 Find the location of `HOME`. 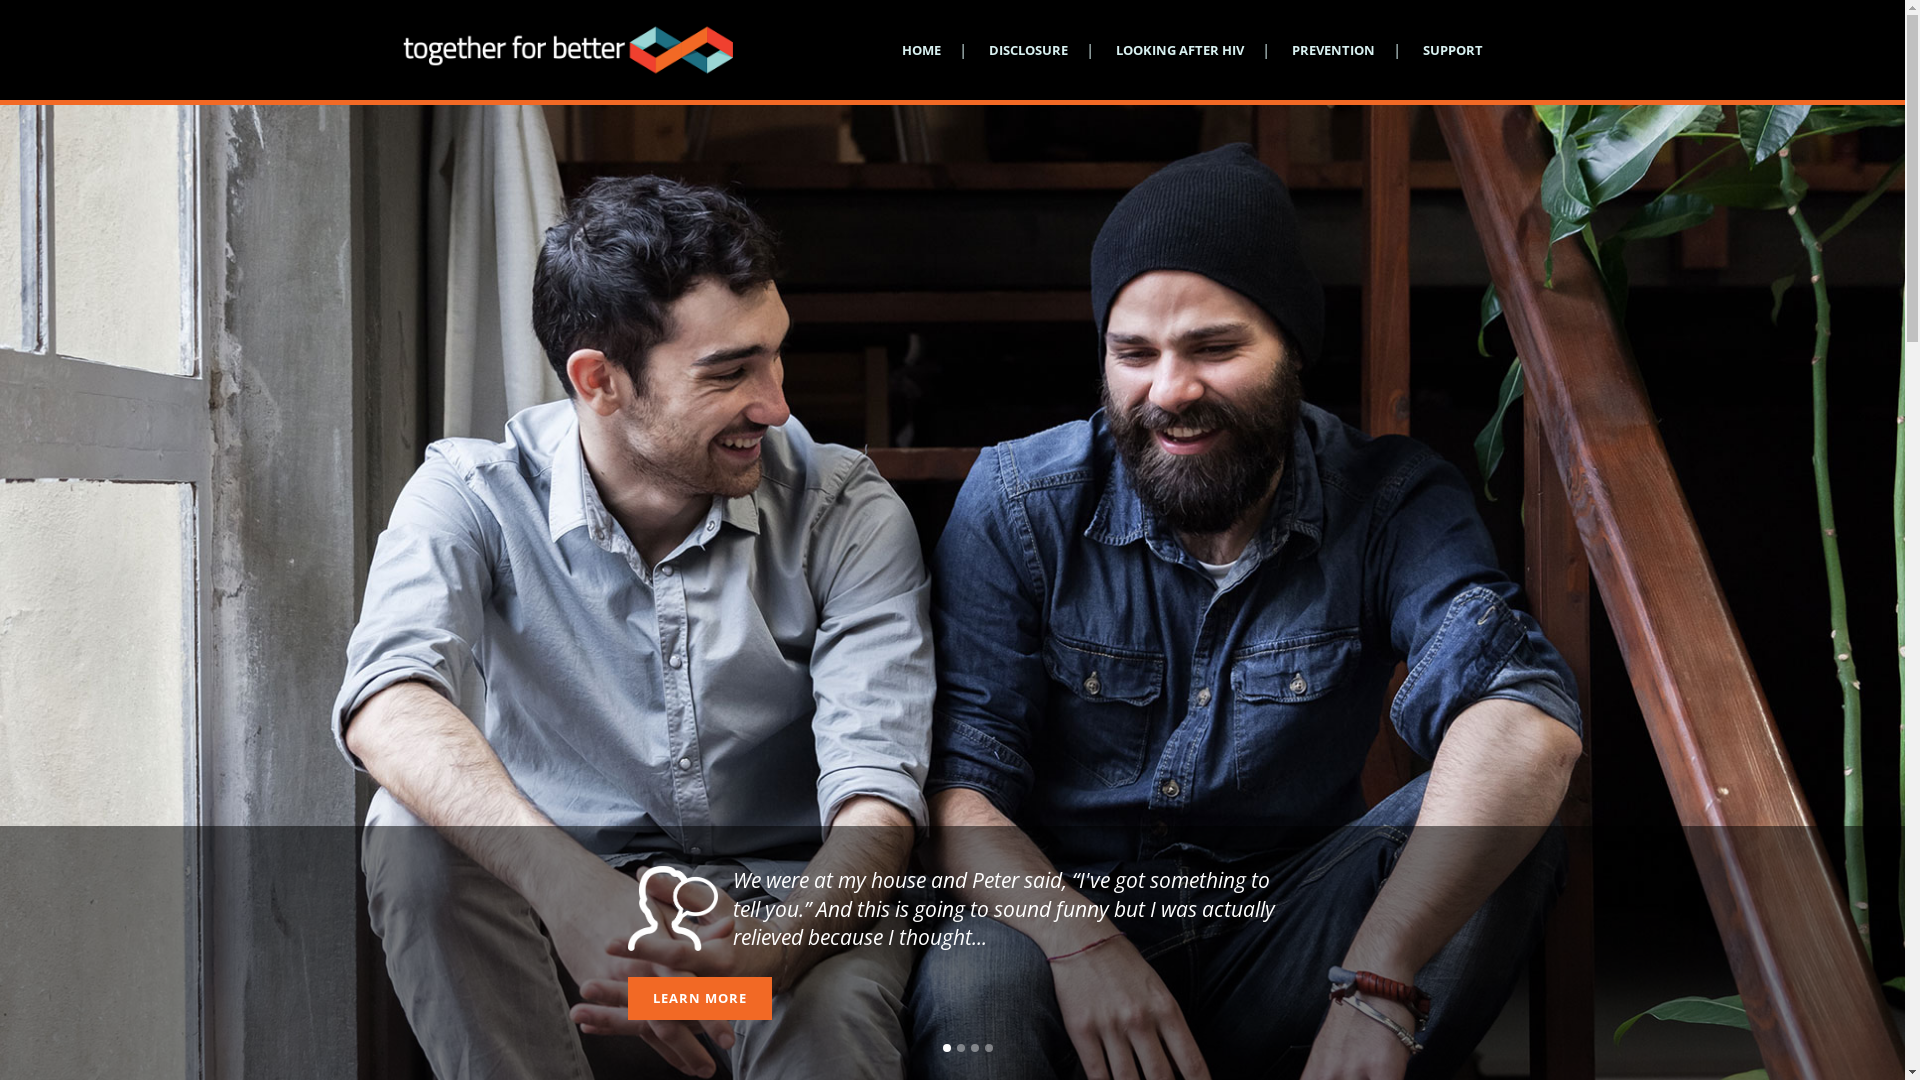

HOME is located at coordinates (922, 50).